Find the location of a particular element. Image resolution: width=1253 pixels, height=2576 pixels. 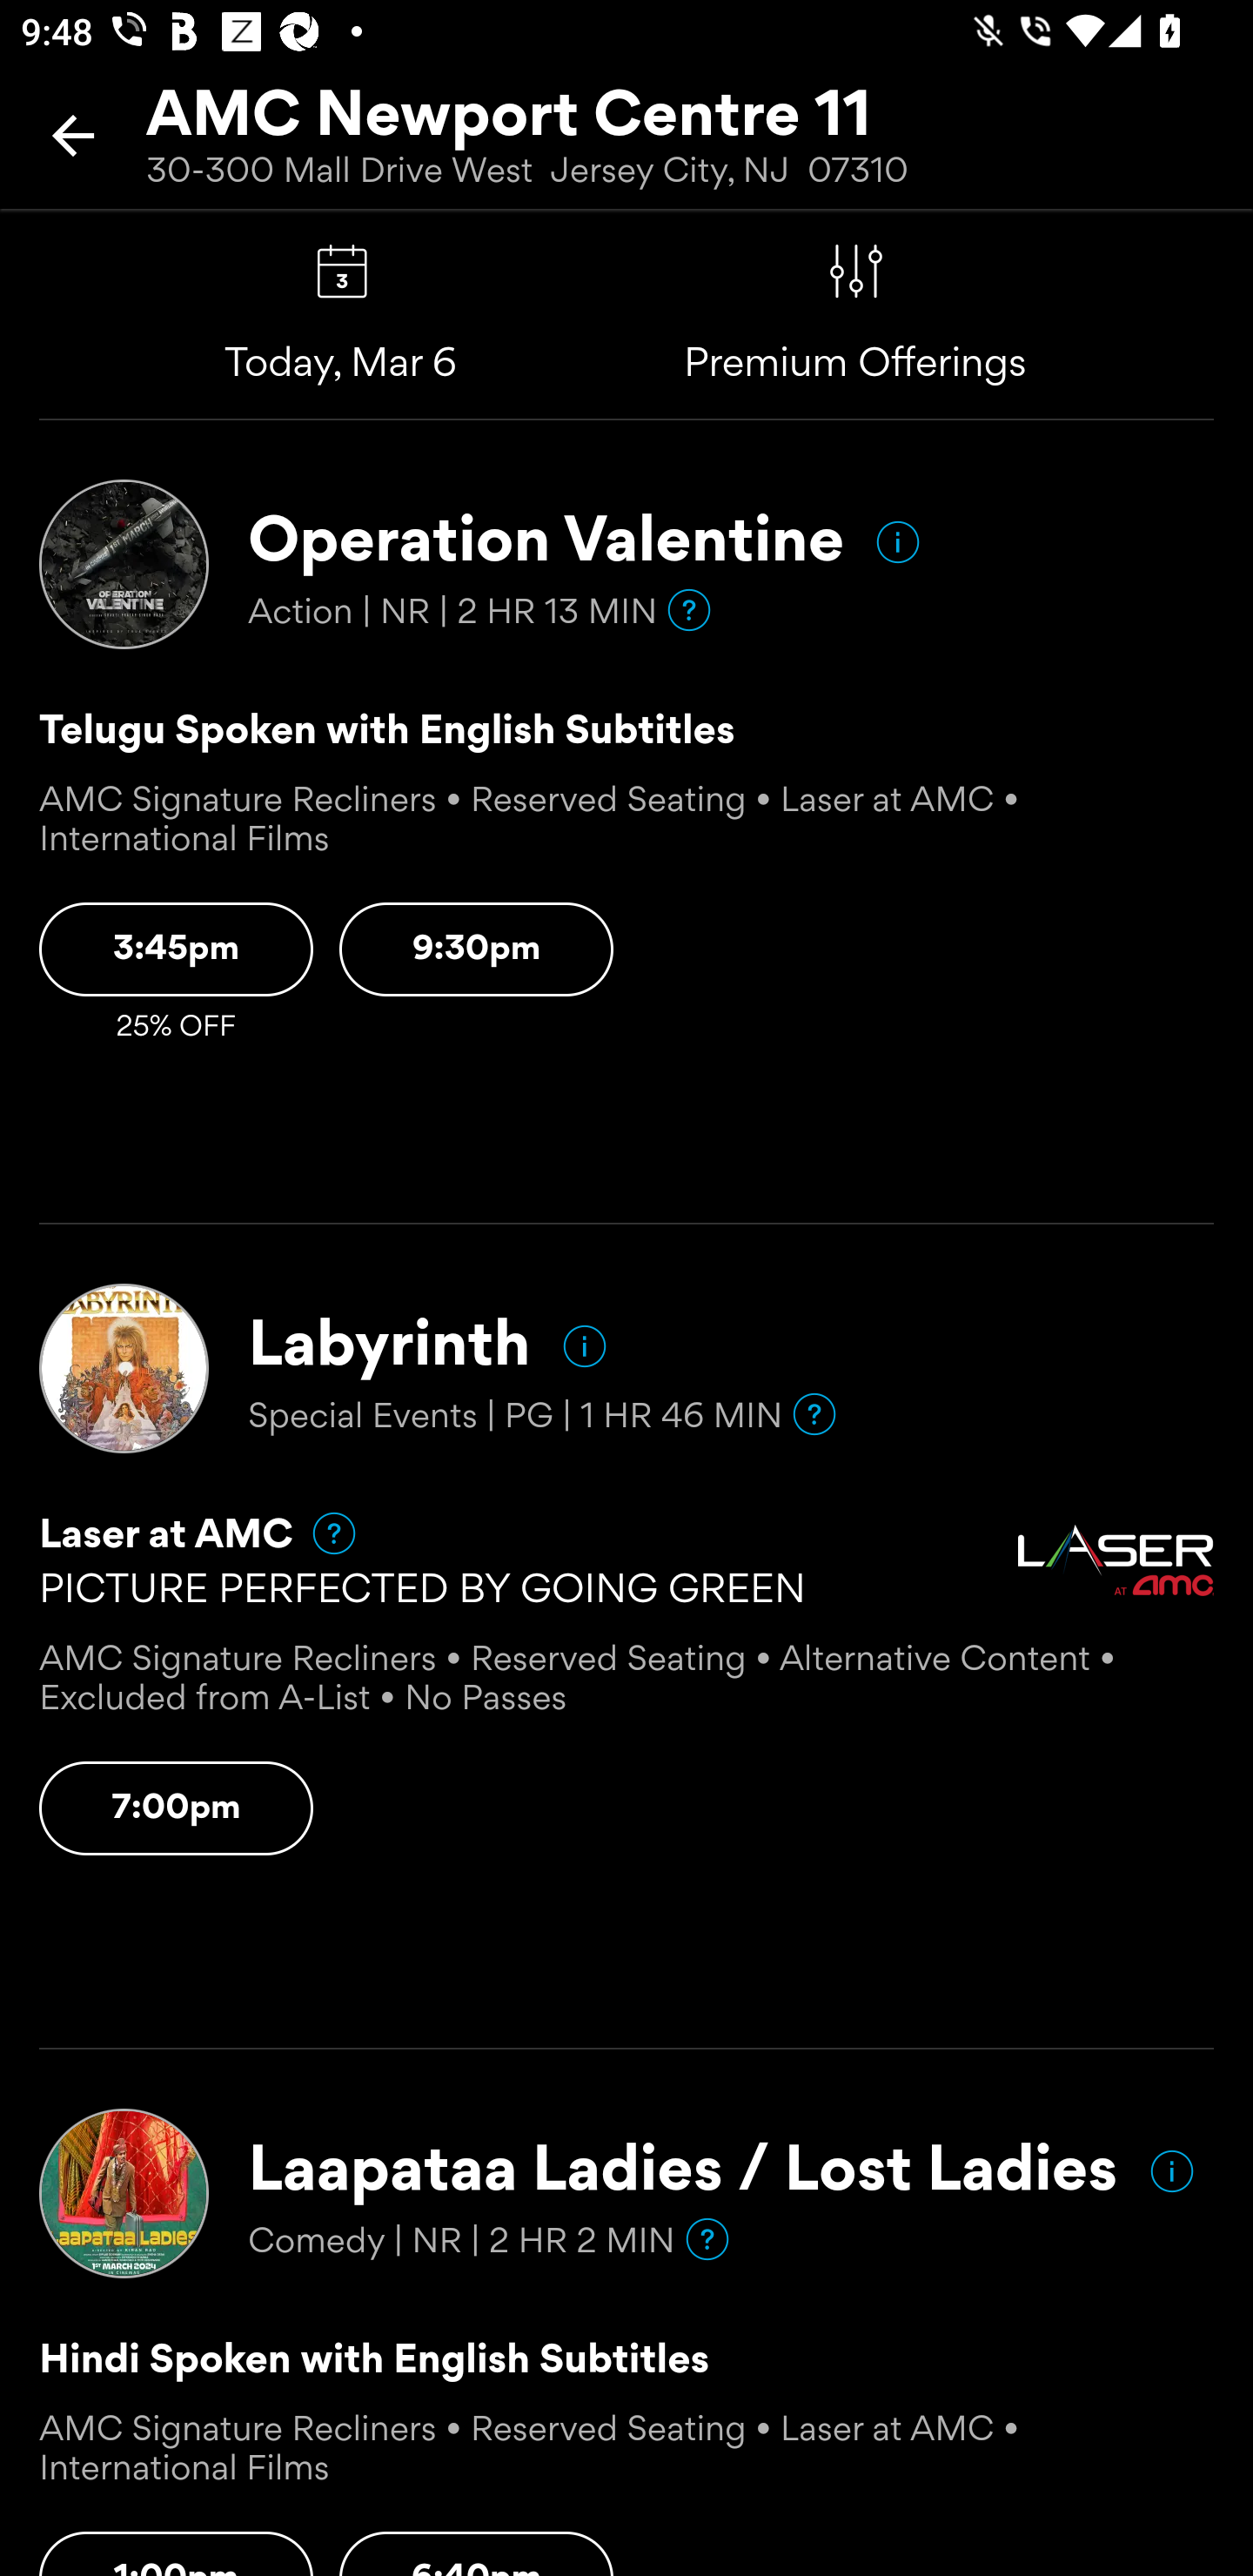

Change selected day is located at coordinates (342, 272).